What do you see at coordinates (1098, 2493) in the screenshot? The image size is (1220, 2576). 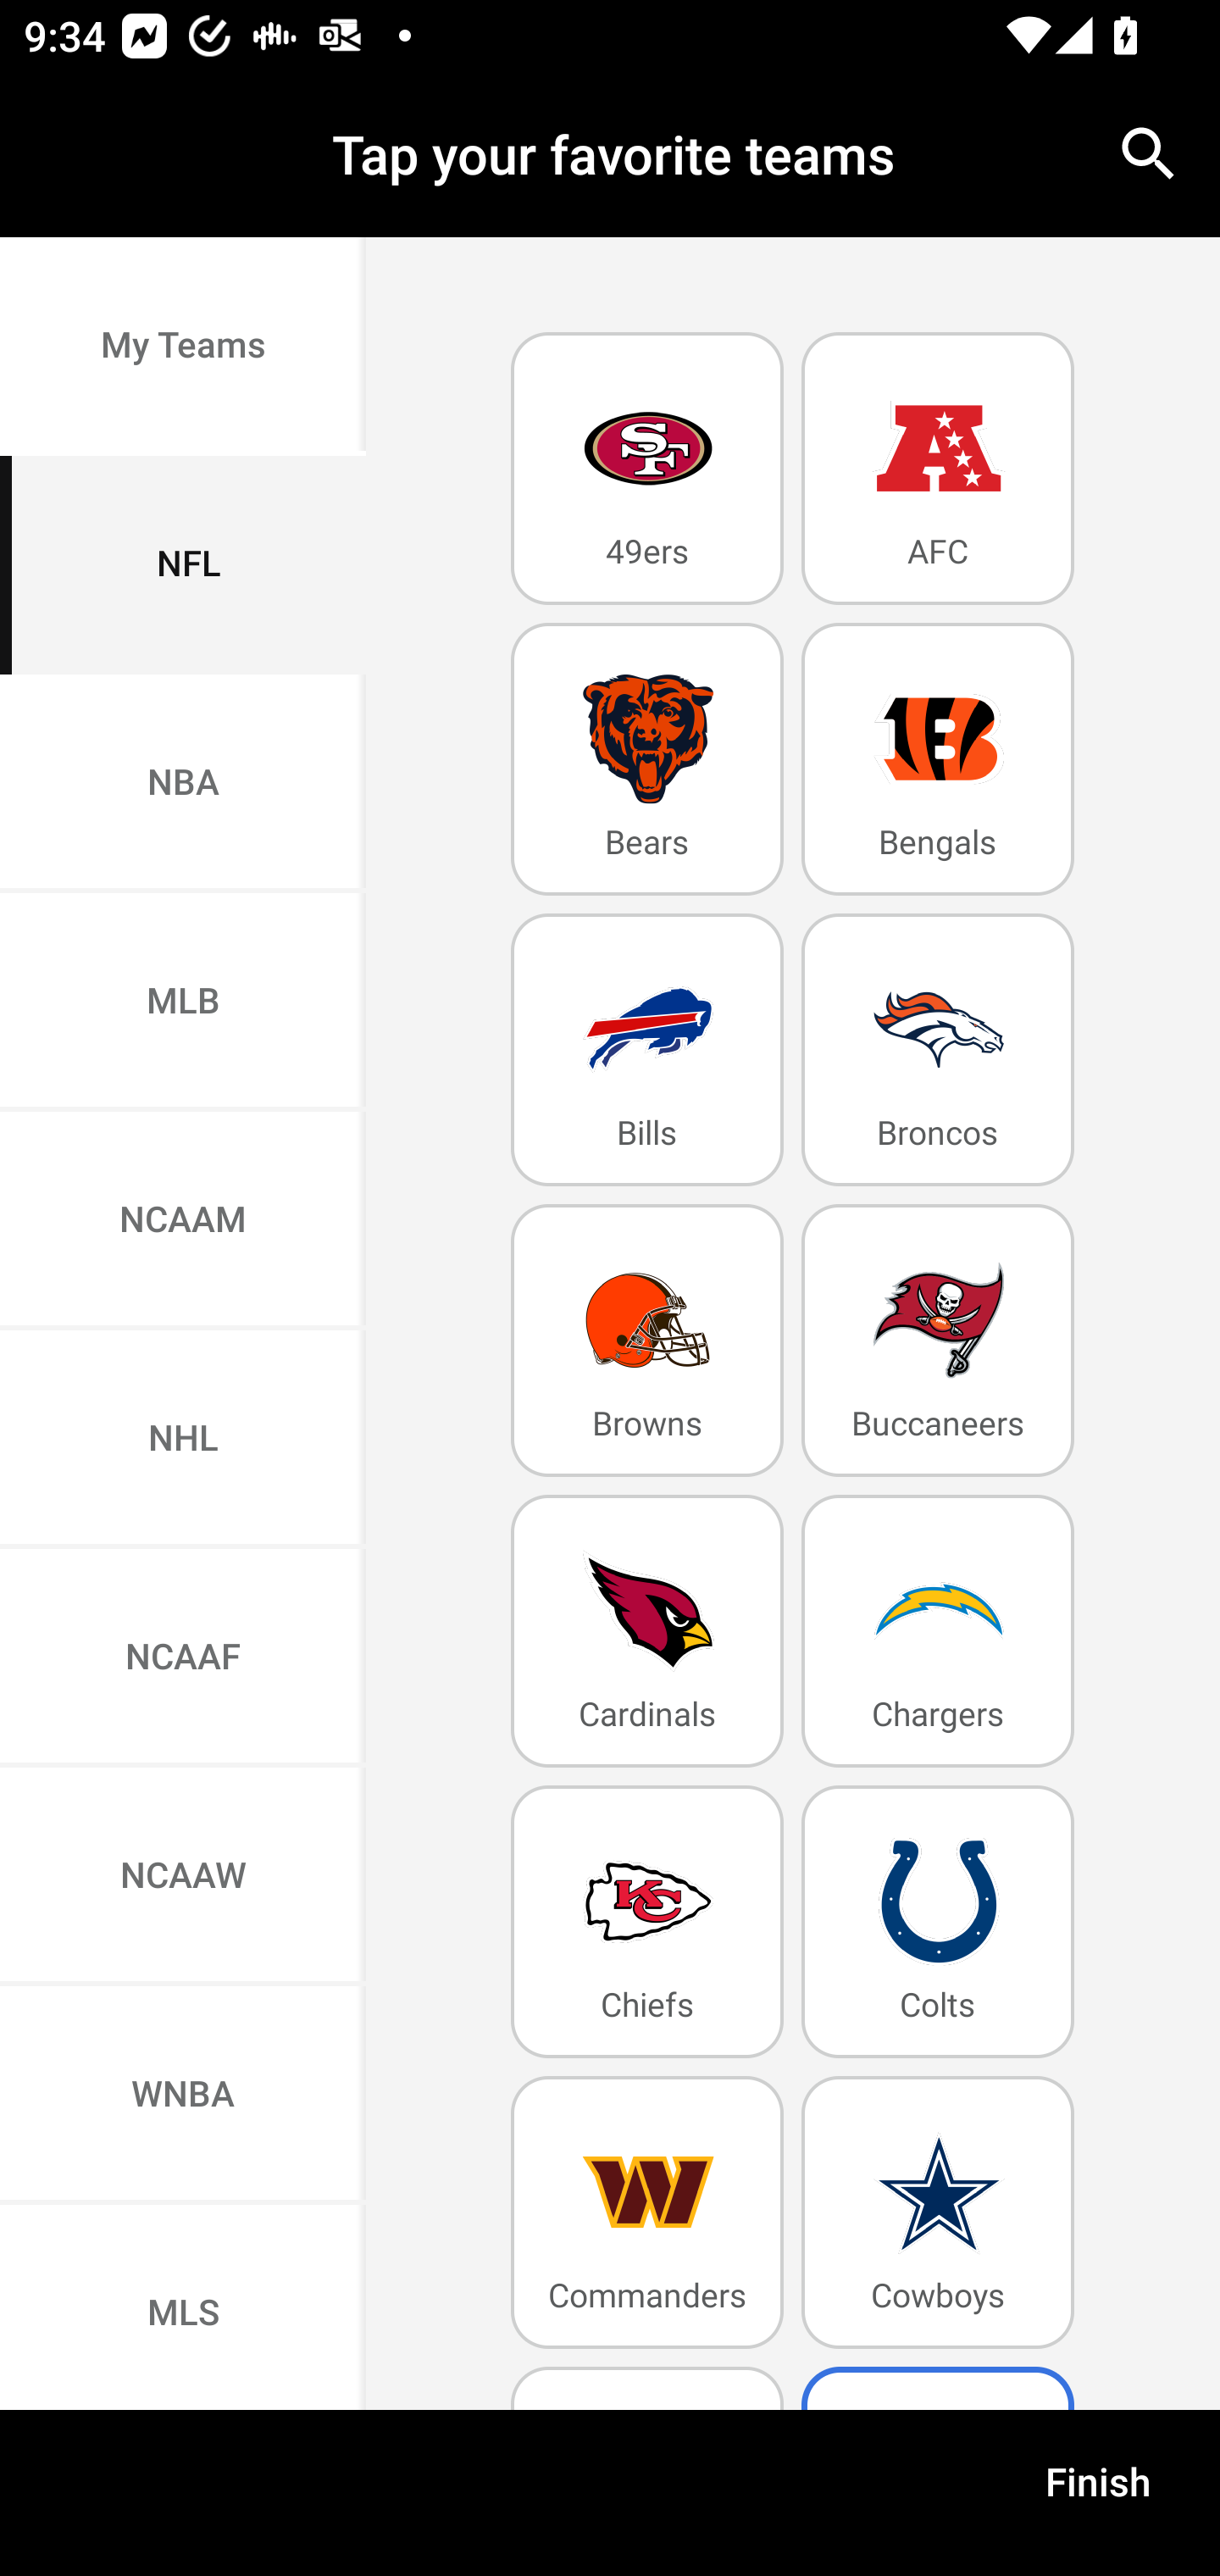 I see `Finish Finish and Close` at bounding box center [1098, 2493].